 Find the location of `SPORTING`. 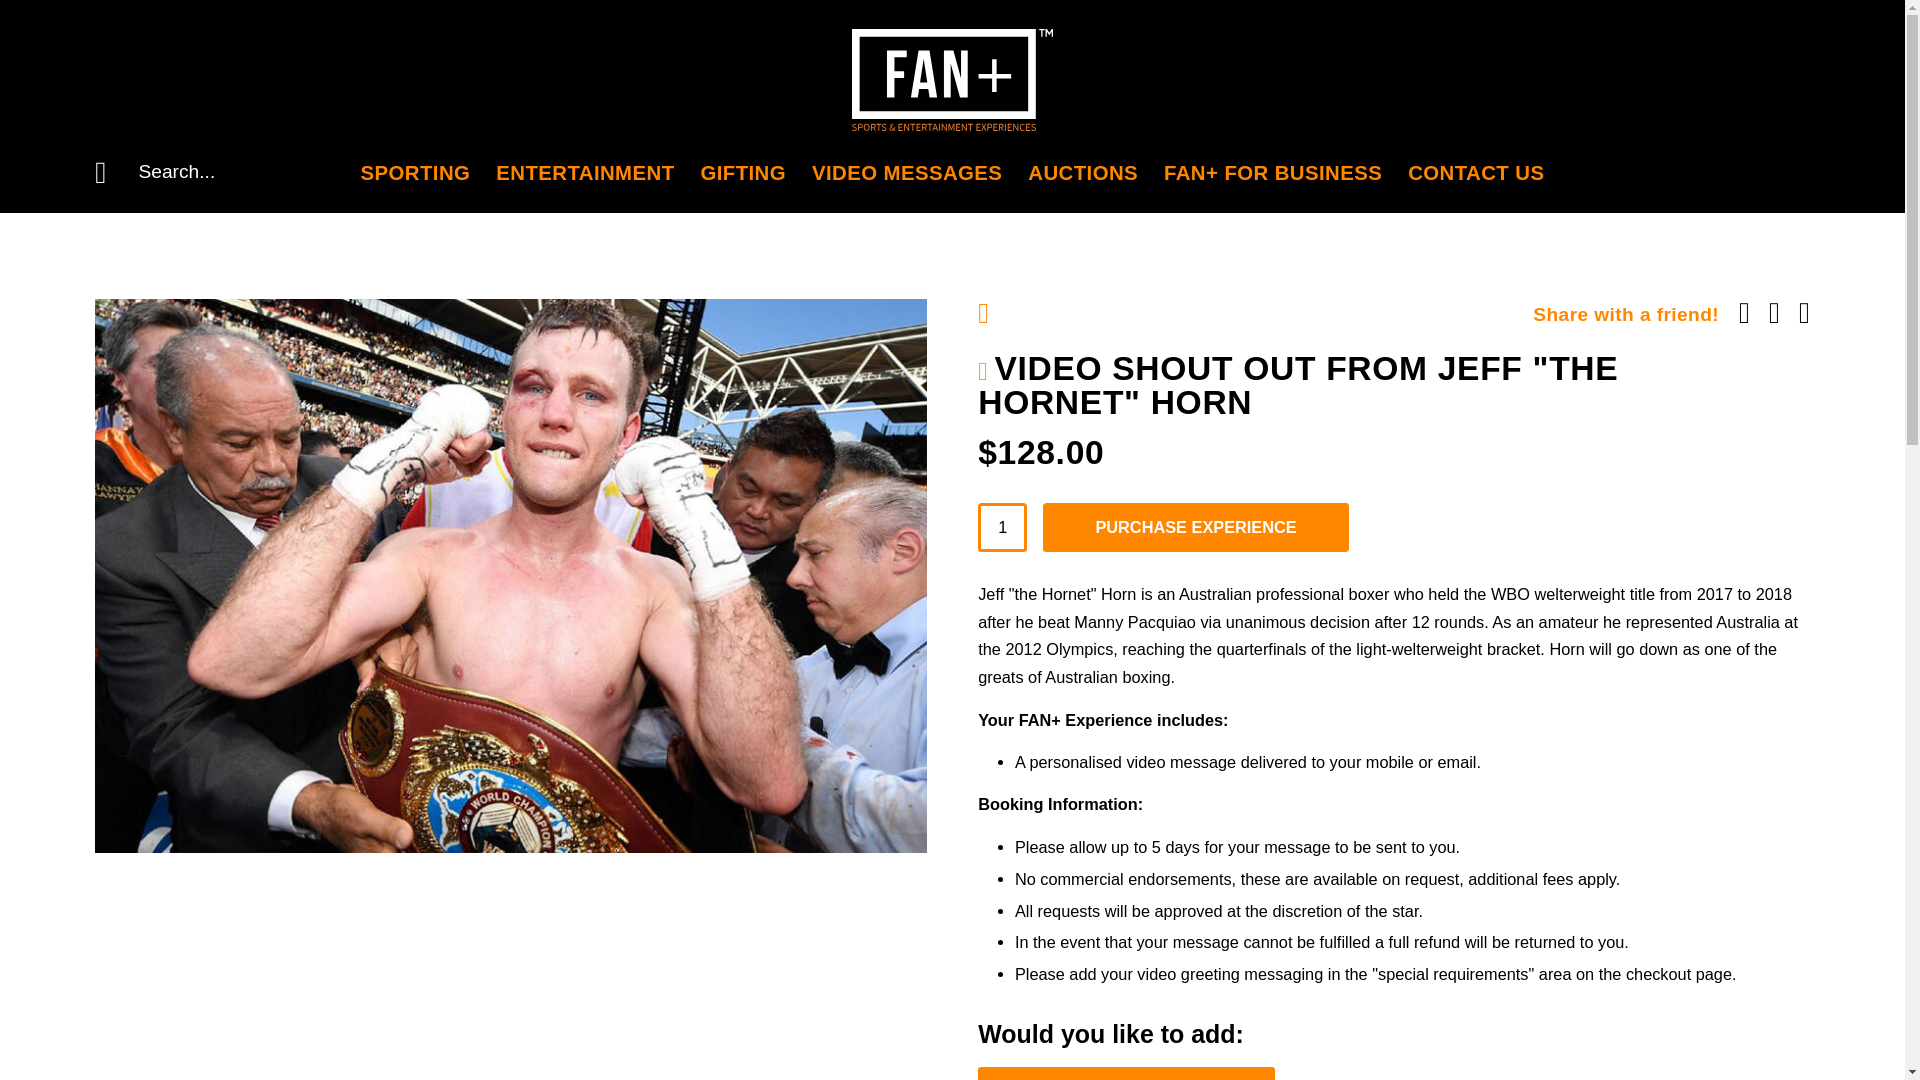

SPORTING is located at coordinates (415, 172).